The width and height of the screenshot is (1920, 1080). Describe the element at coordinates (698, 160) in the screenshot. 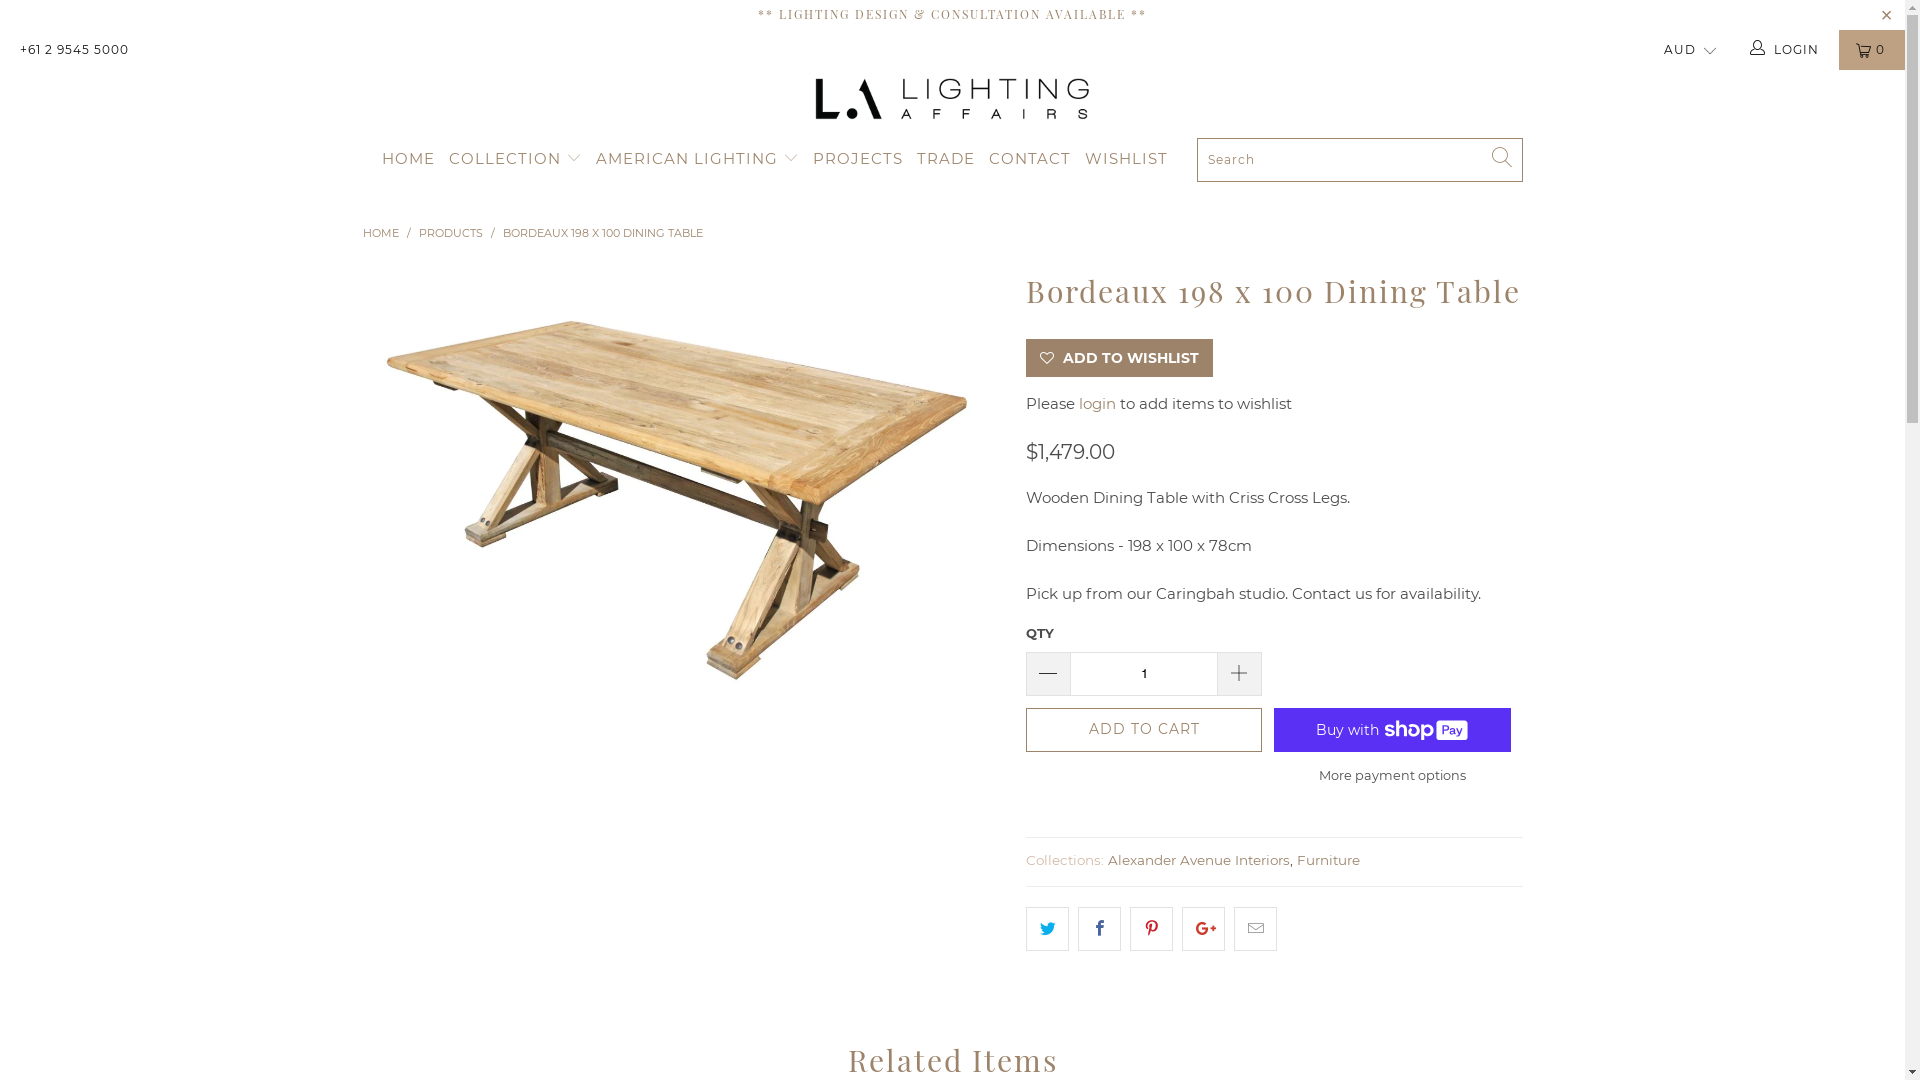

I see `AMERICAN LIGHTING` at that location.